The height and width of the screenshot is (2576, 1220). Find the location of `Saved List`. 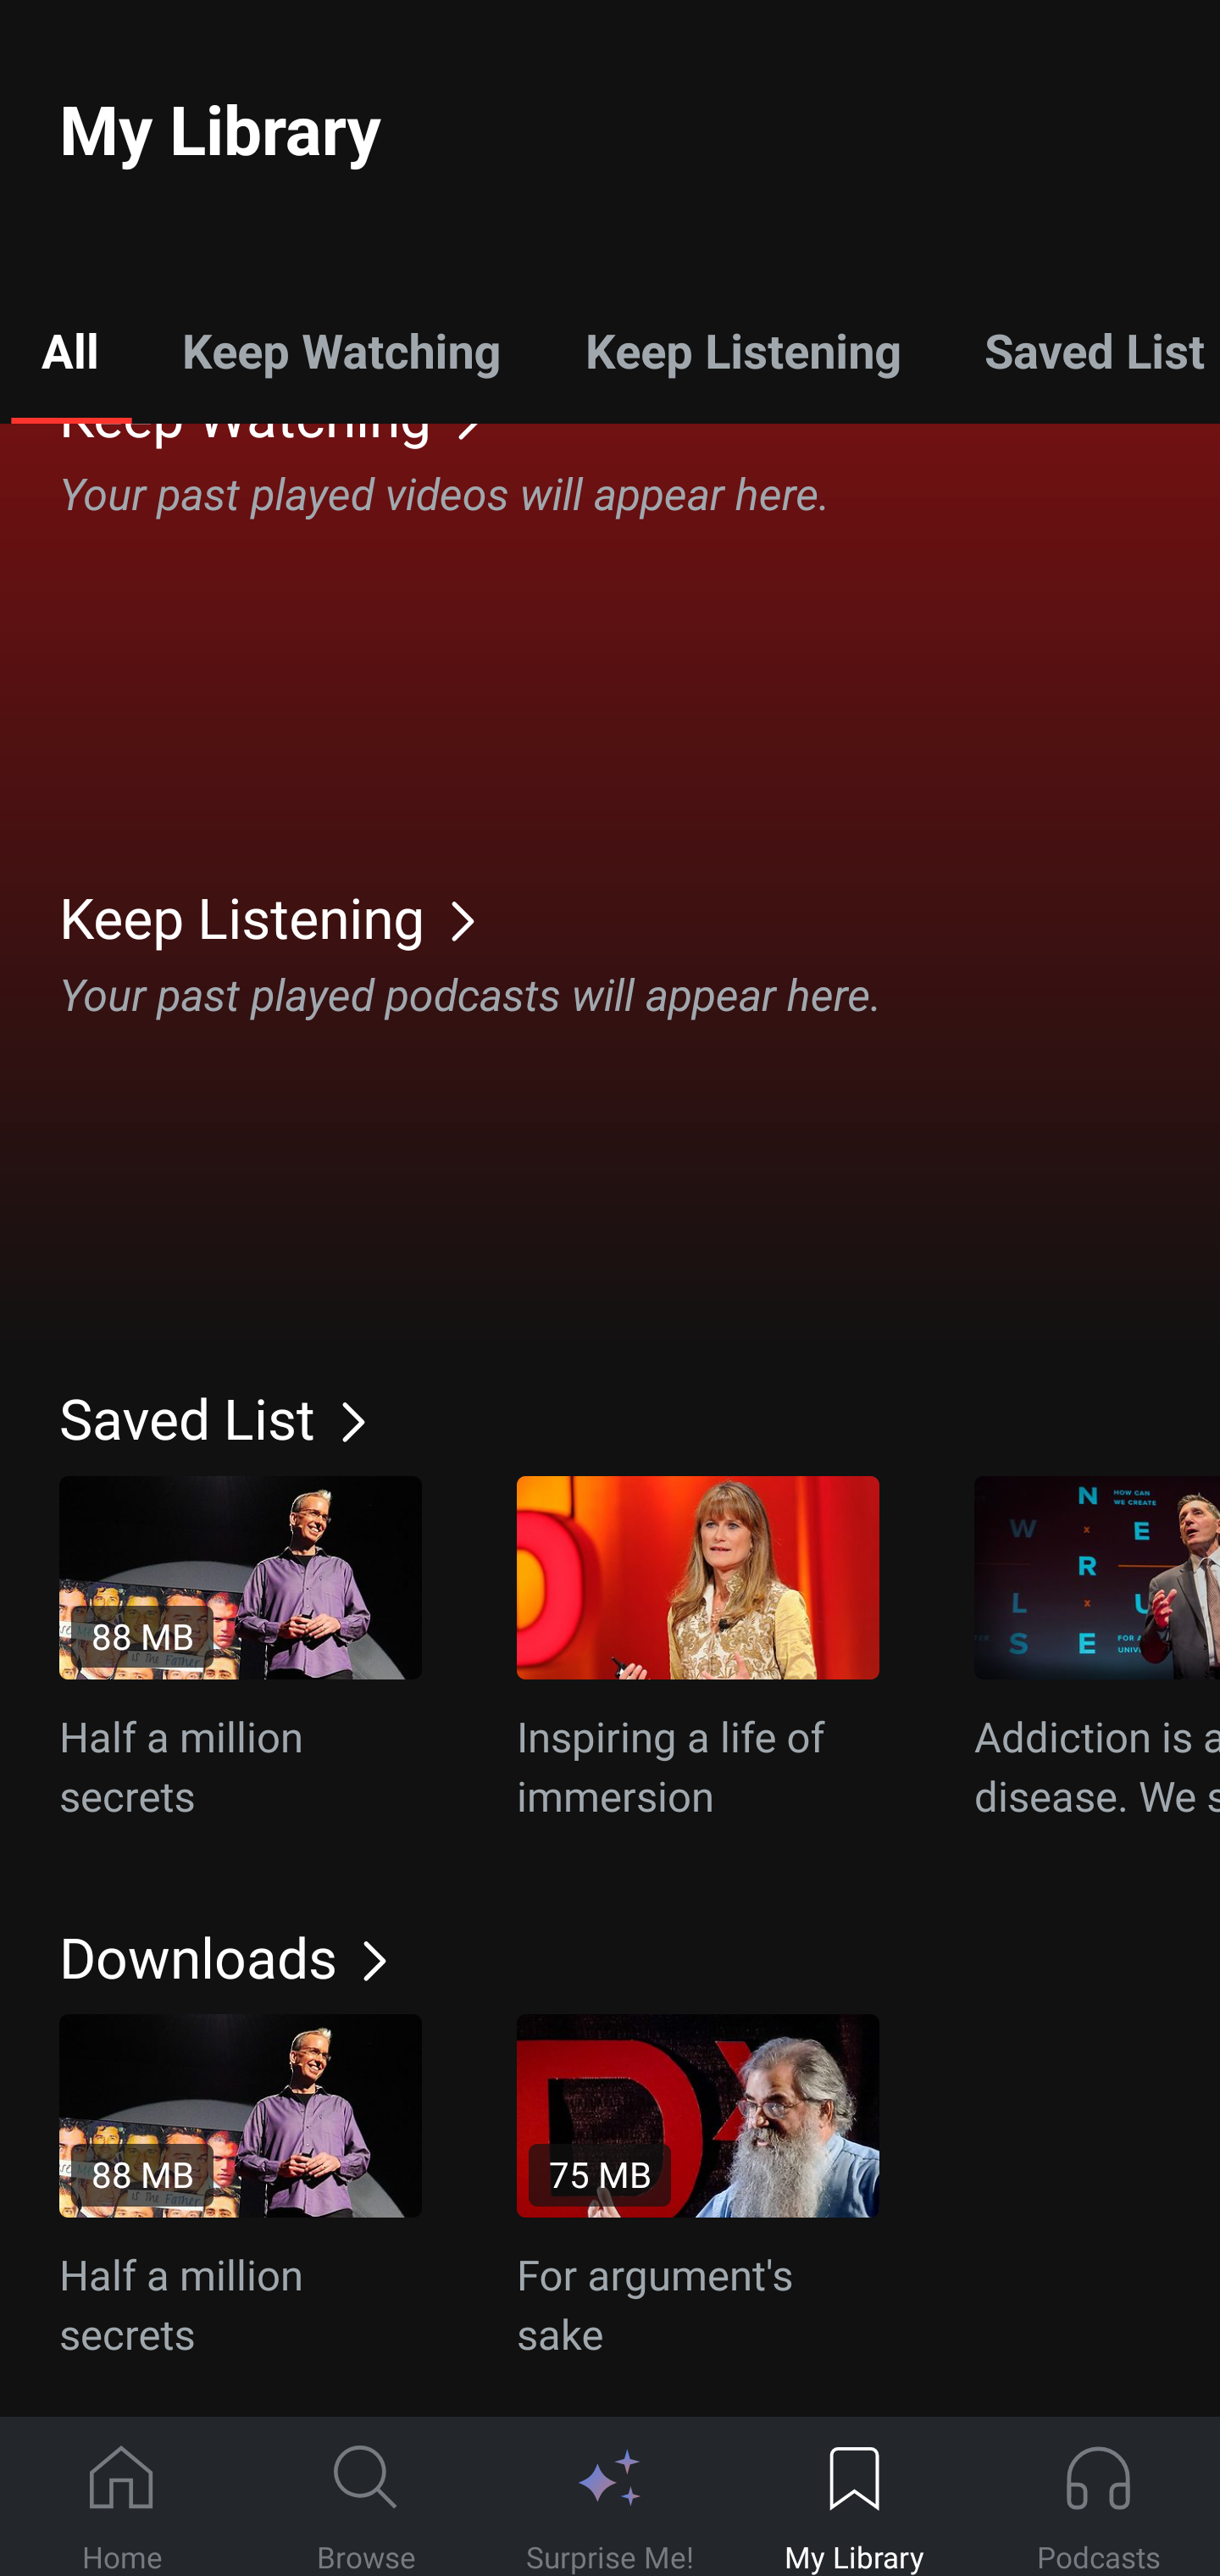

Saved List is located at coordinates (1081, 349).